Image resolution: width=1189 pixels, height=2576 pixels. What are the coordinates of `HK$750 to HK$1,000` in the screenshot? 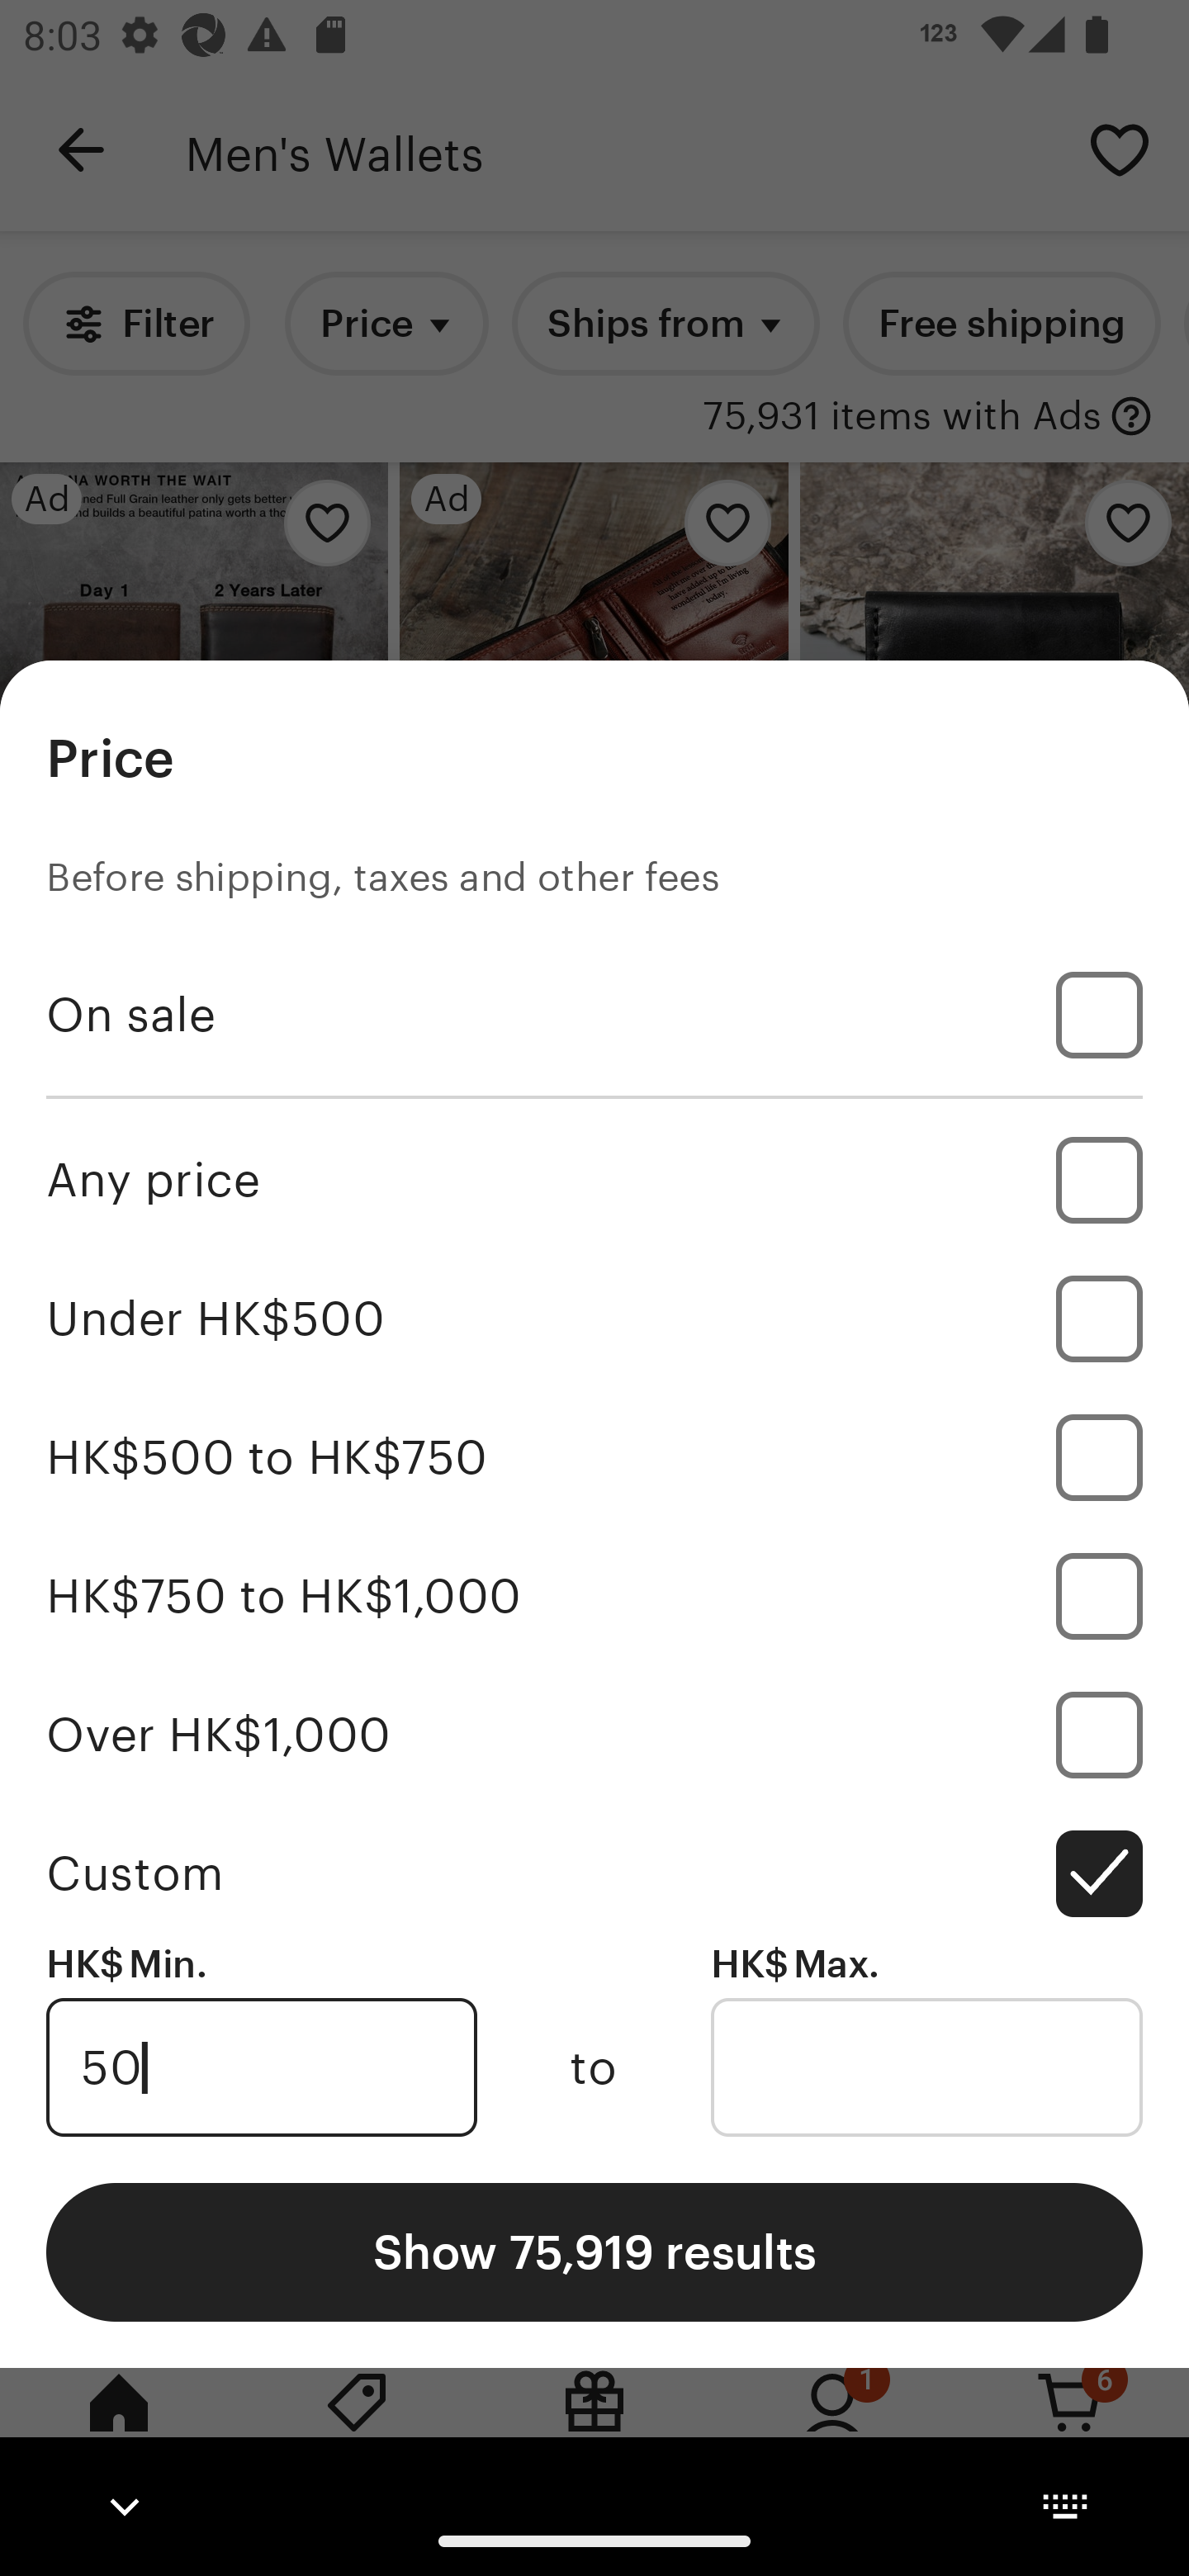 It's located at (594, 1595).